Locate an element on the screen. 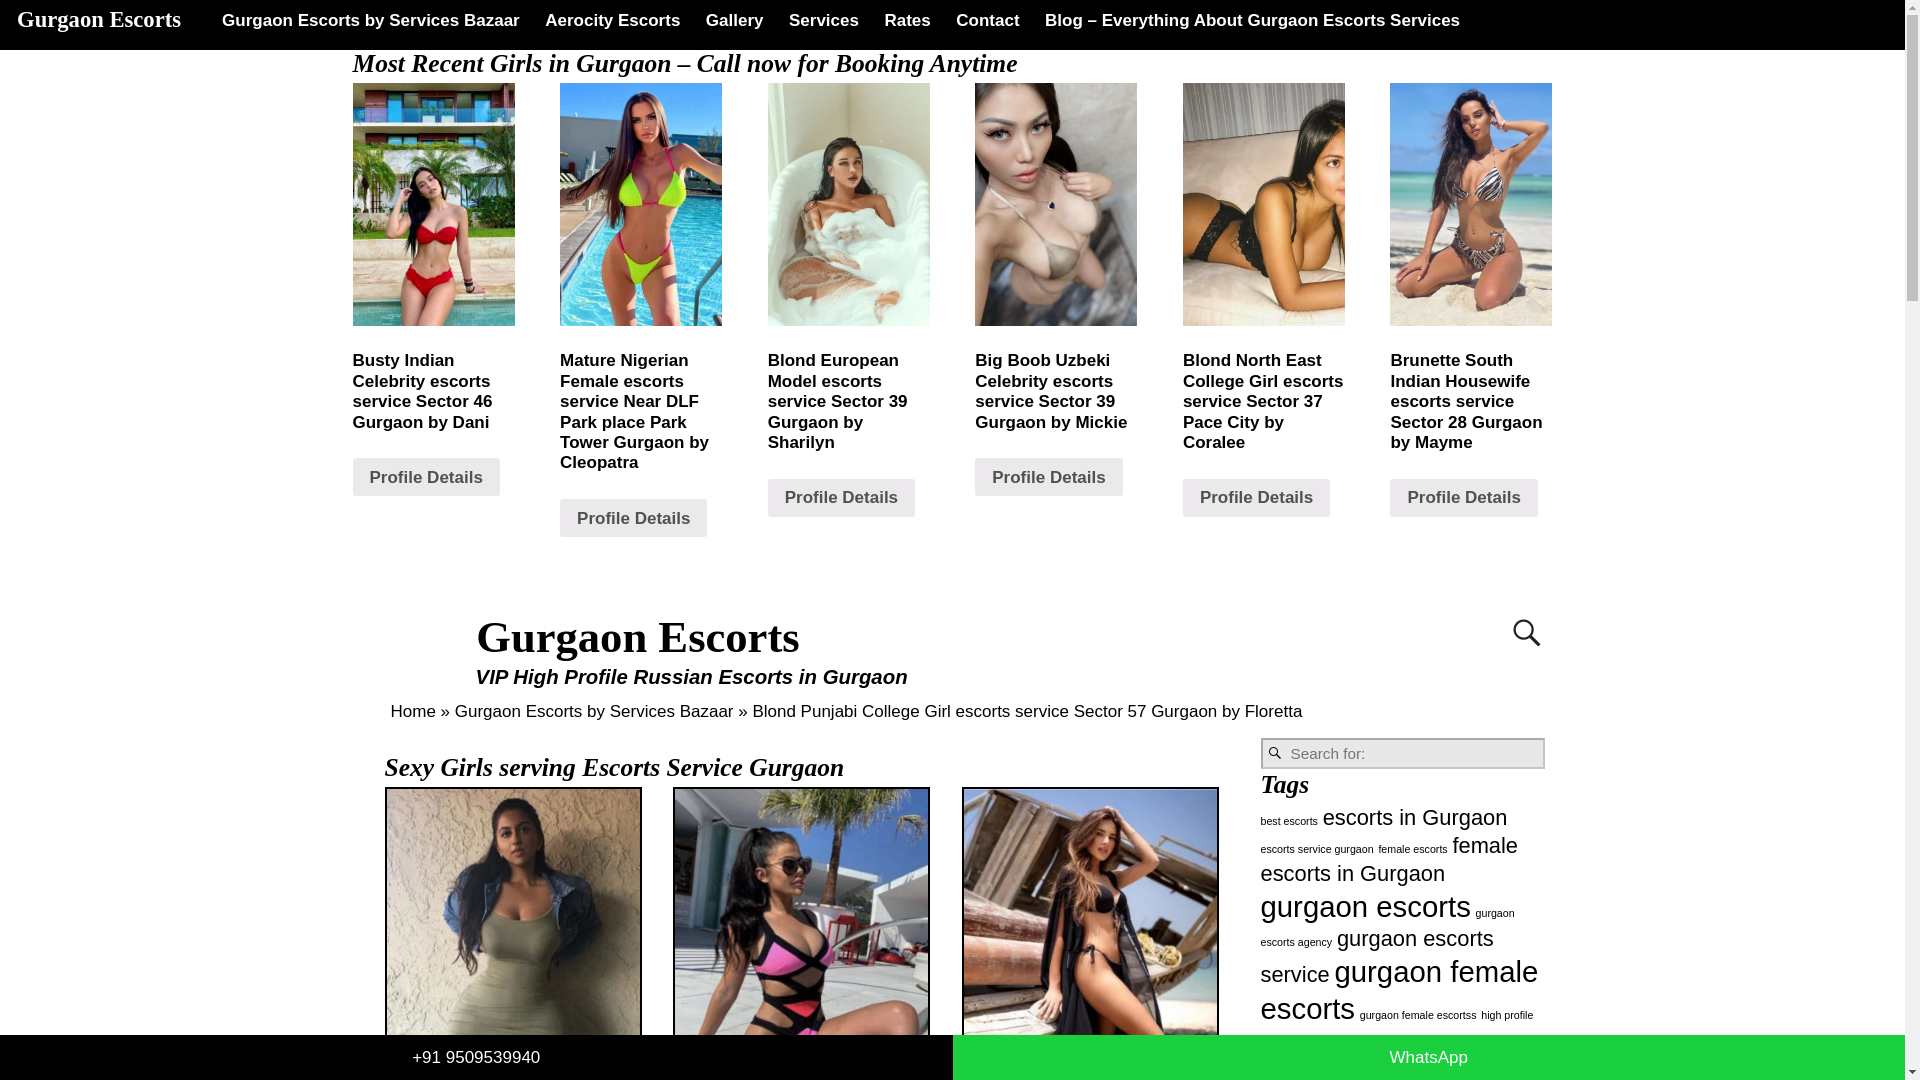 This screenshot has height=1080, width=1920. Gurgaon Escorts by Services Bazaar is located at coordinates (594, 712).